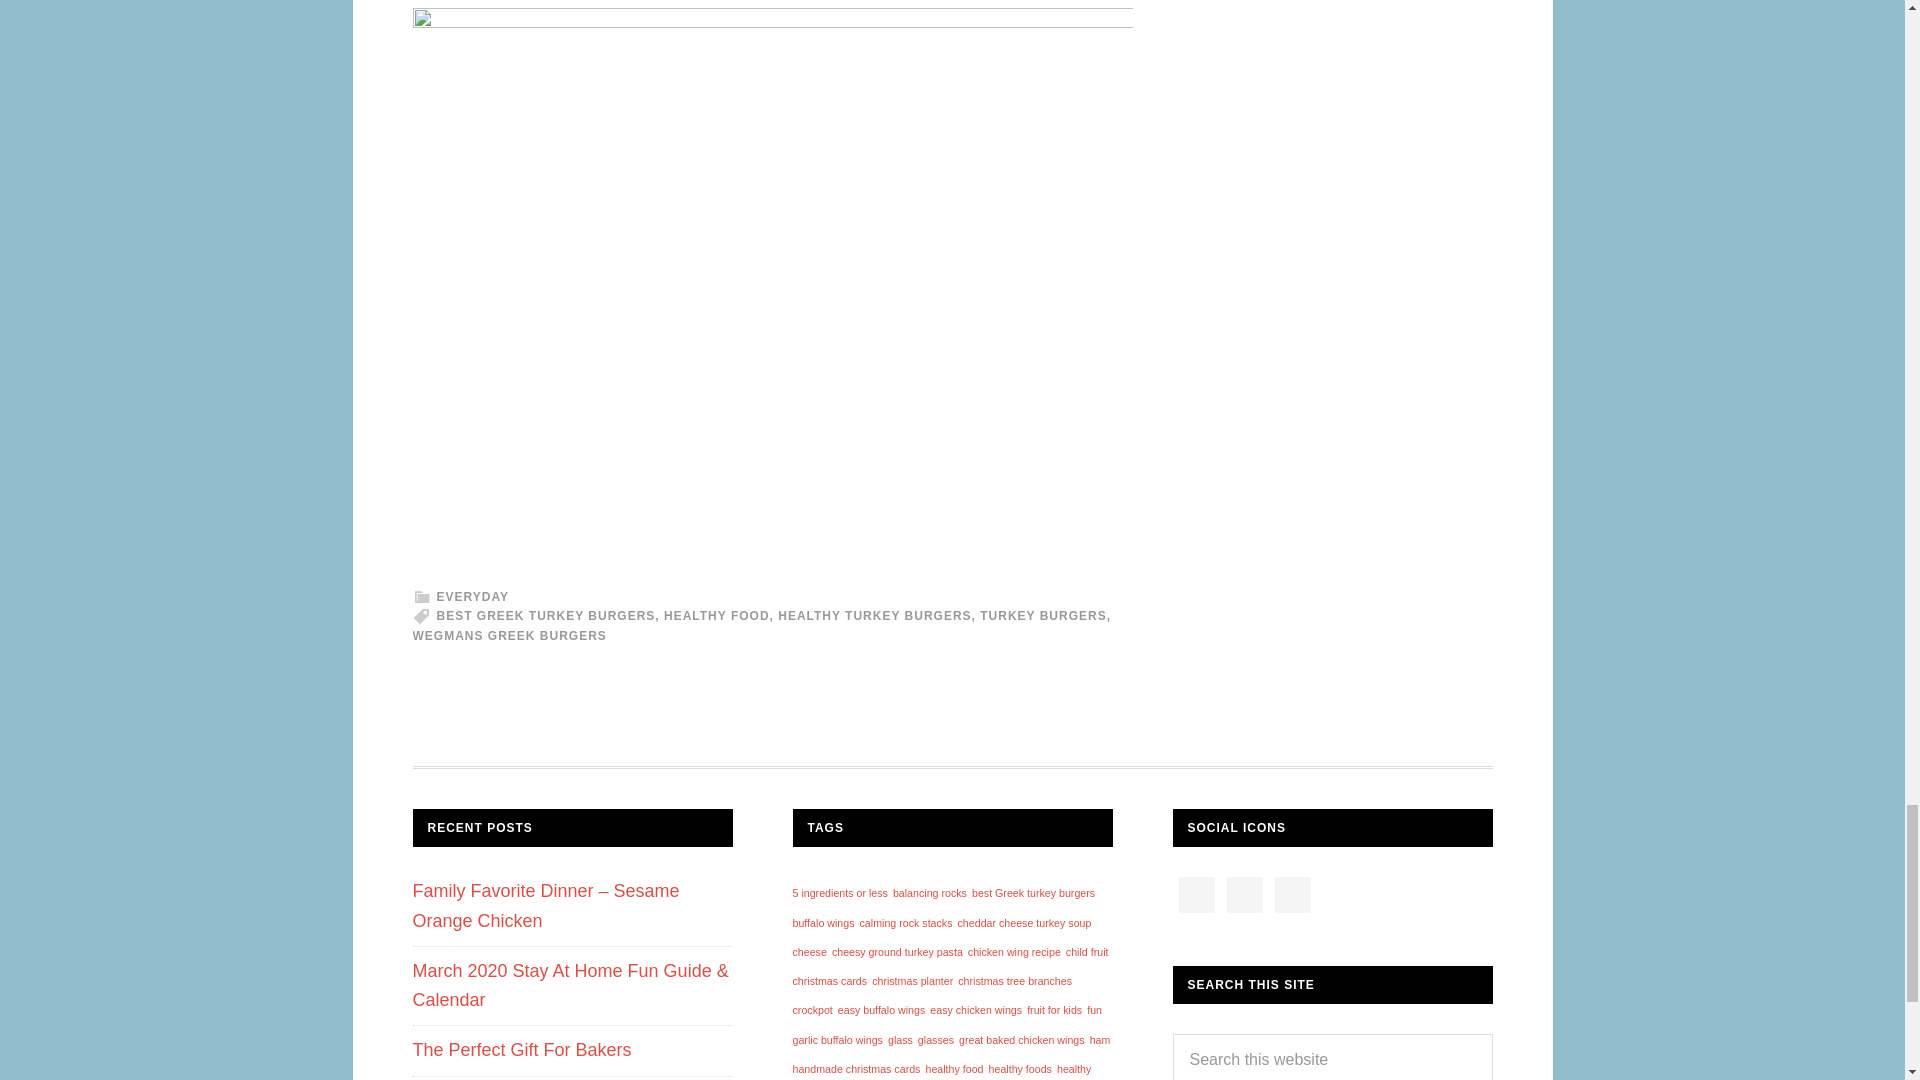 This screenshot has width=1920, height=1080. Describe the element at coordinates (874, 616) in the screenshot. I see `HEALTHY TURKEY BURGERS` at that location.